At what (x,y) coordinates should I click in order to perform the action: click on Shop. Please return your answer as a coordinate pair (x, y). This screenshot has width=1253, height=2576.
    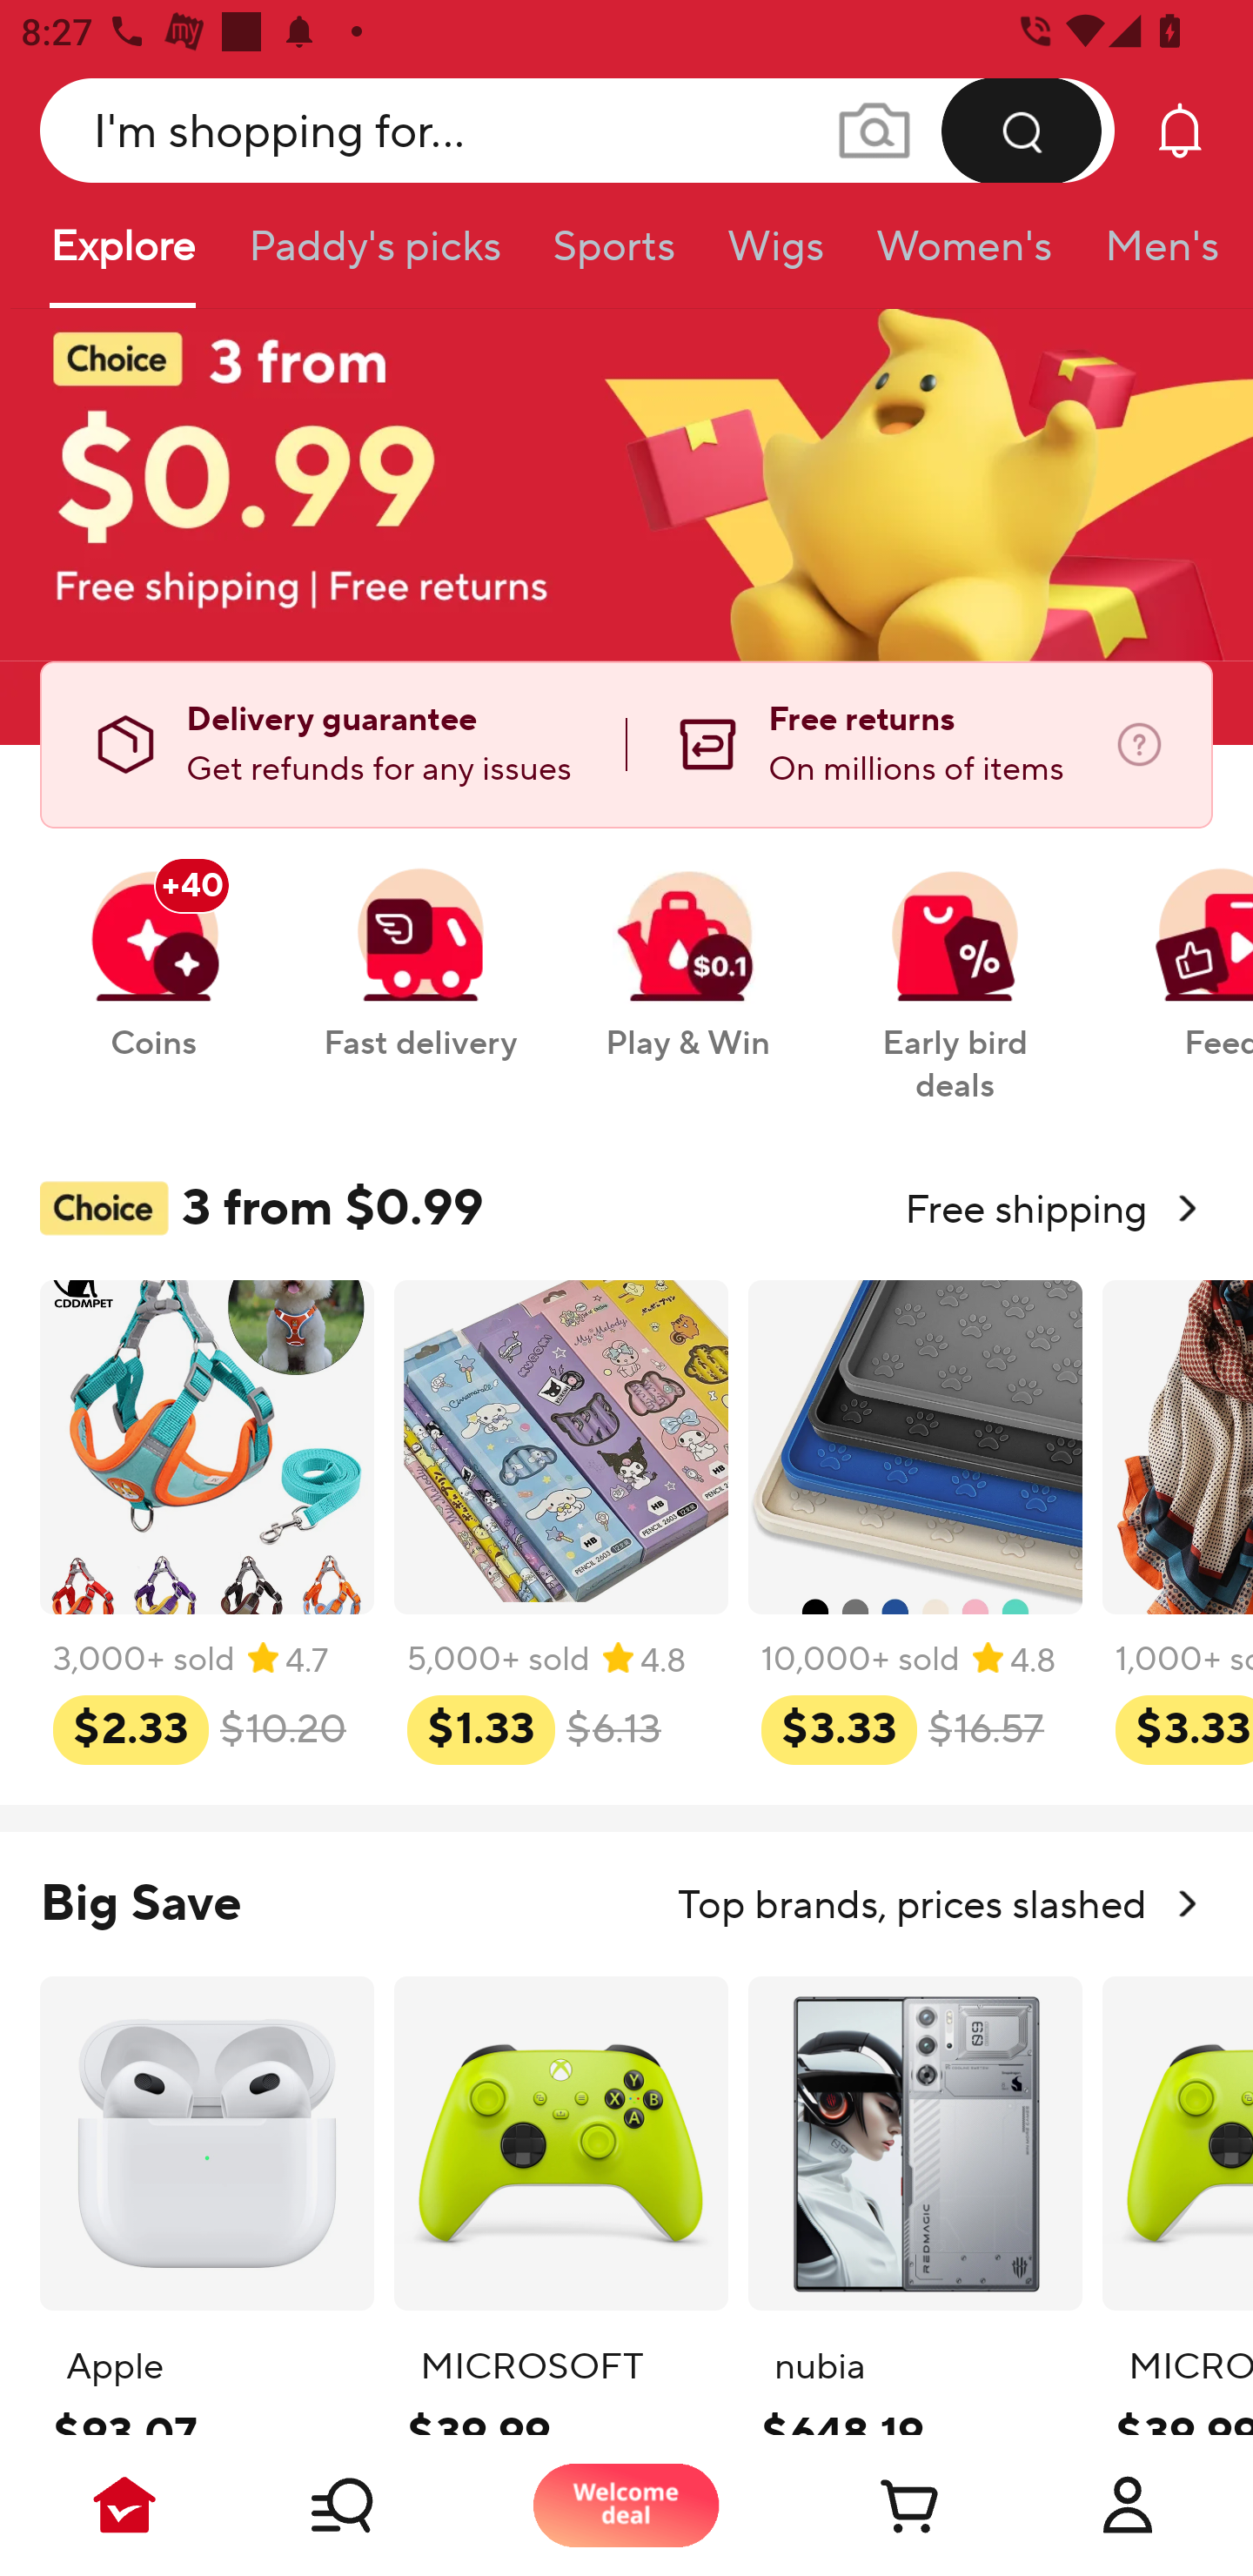
    Looking at the image, I should click on (376, 2505).